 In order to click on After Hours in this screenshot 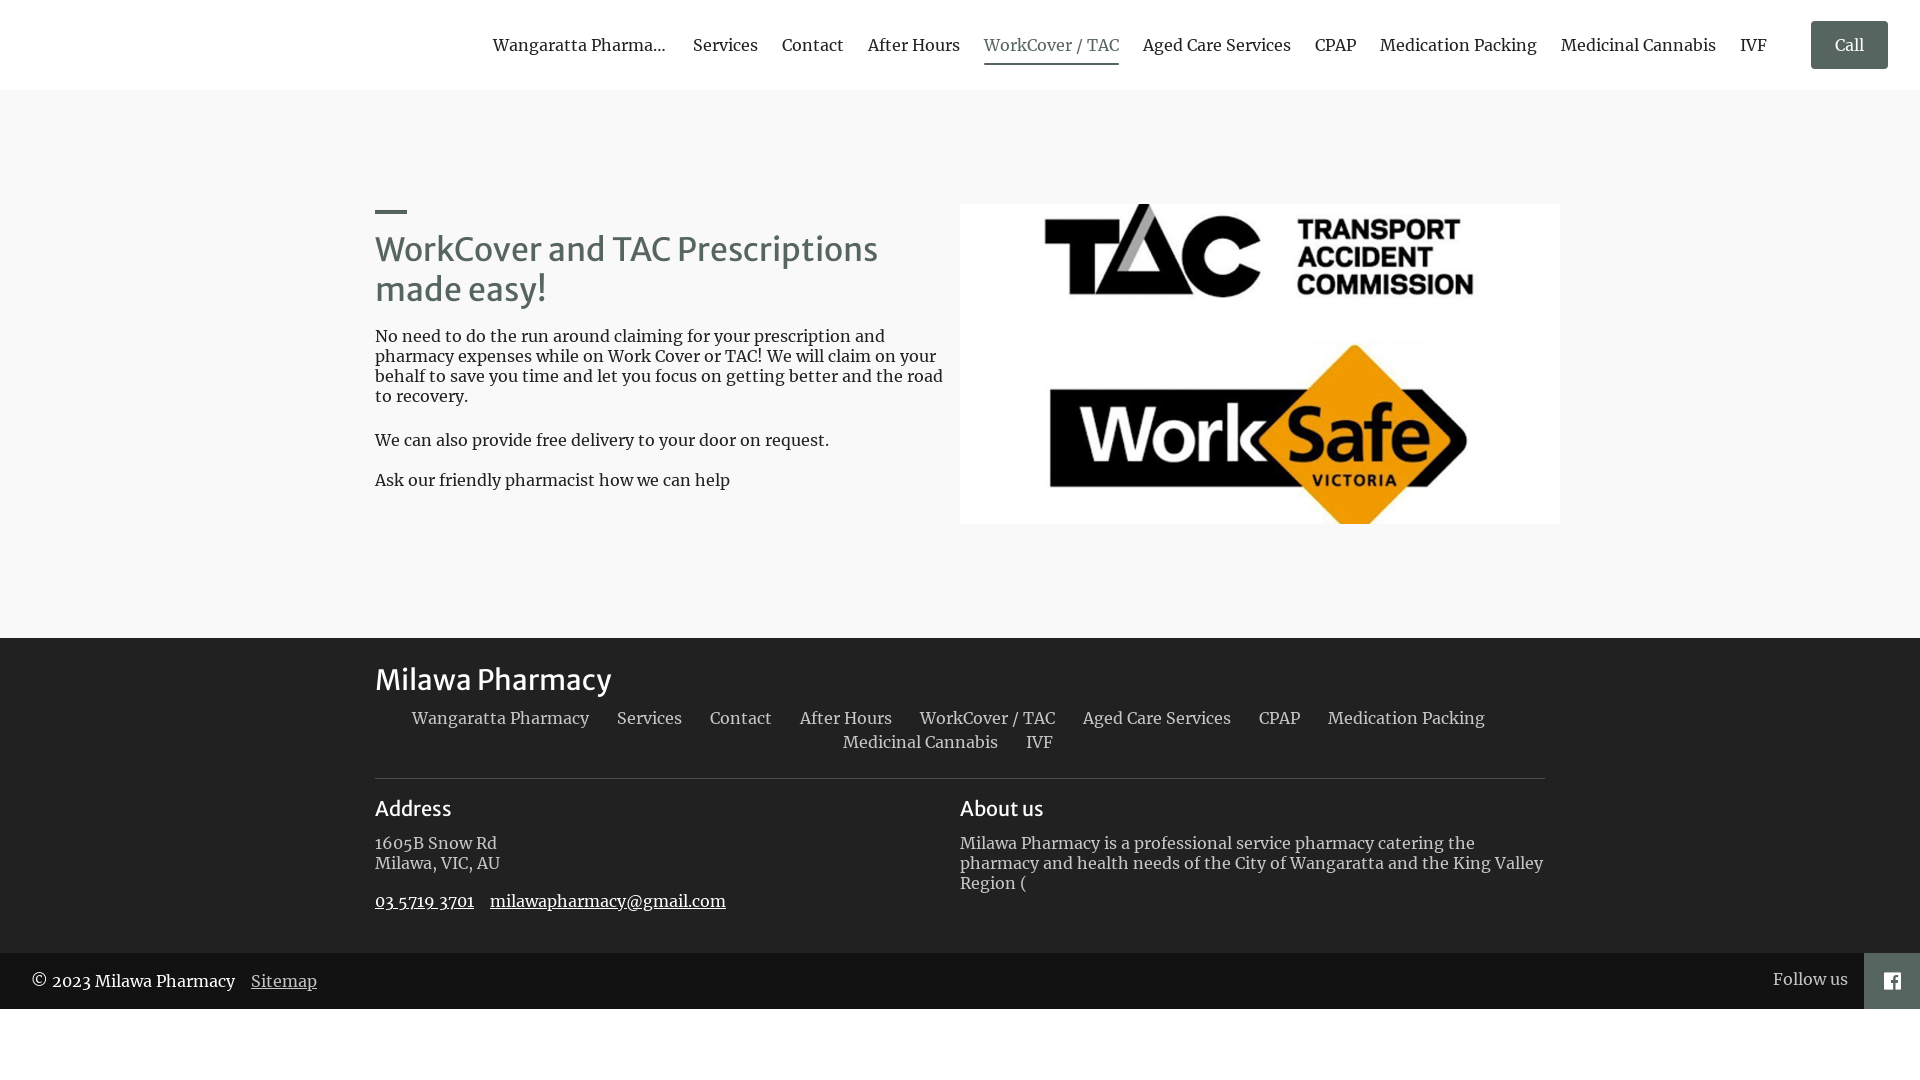, I will do `click(914, 45)`.